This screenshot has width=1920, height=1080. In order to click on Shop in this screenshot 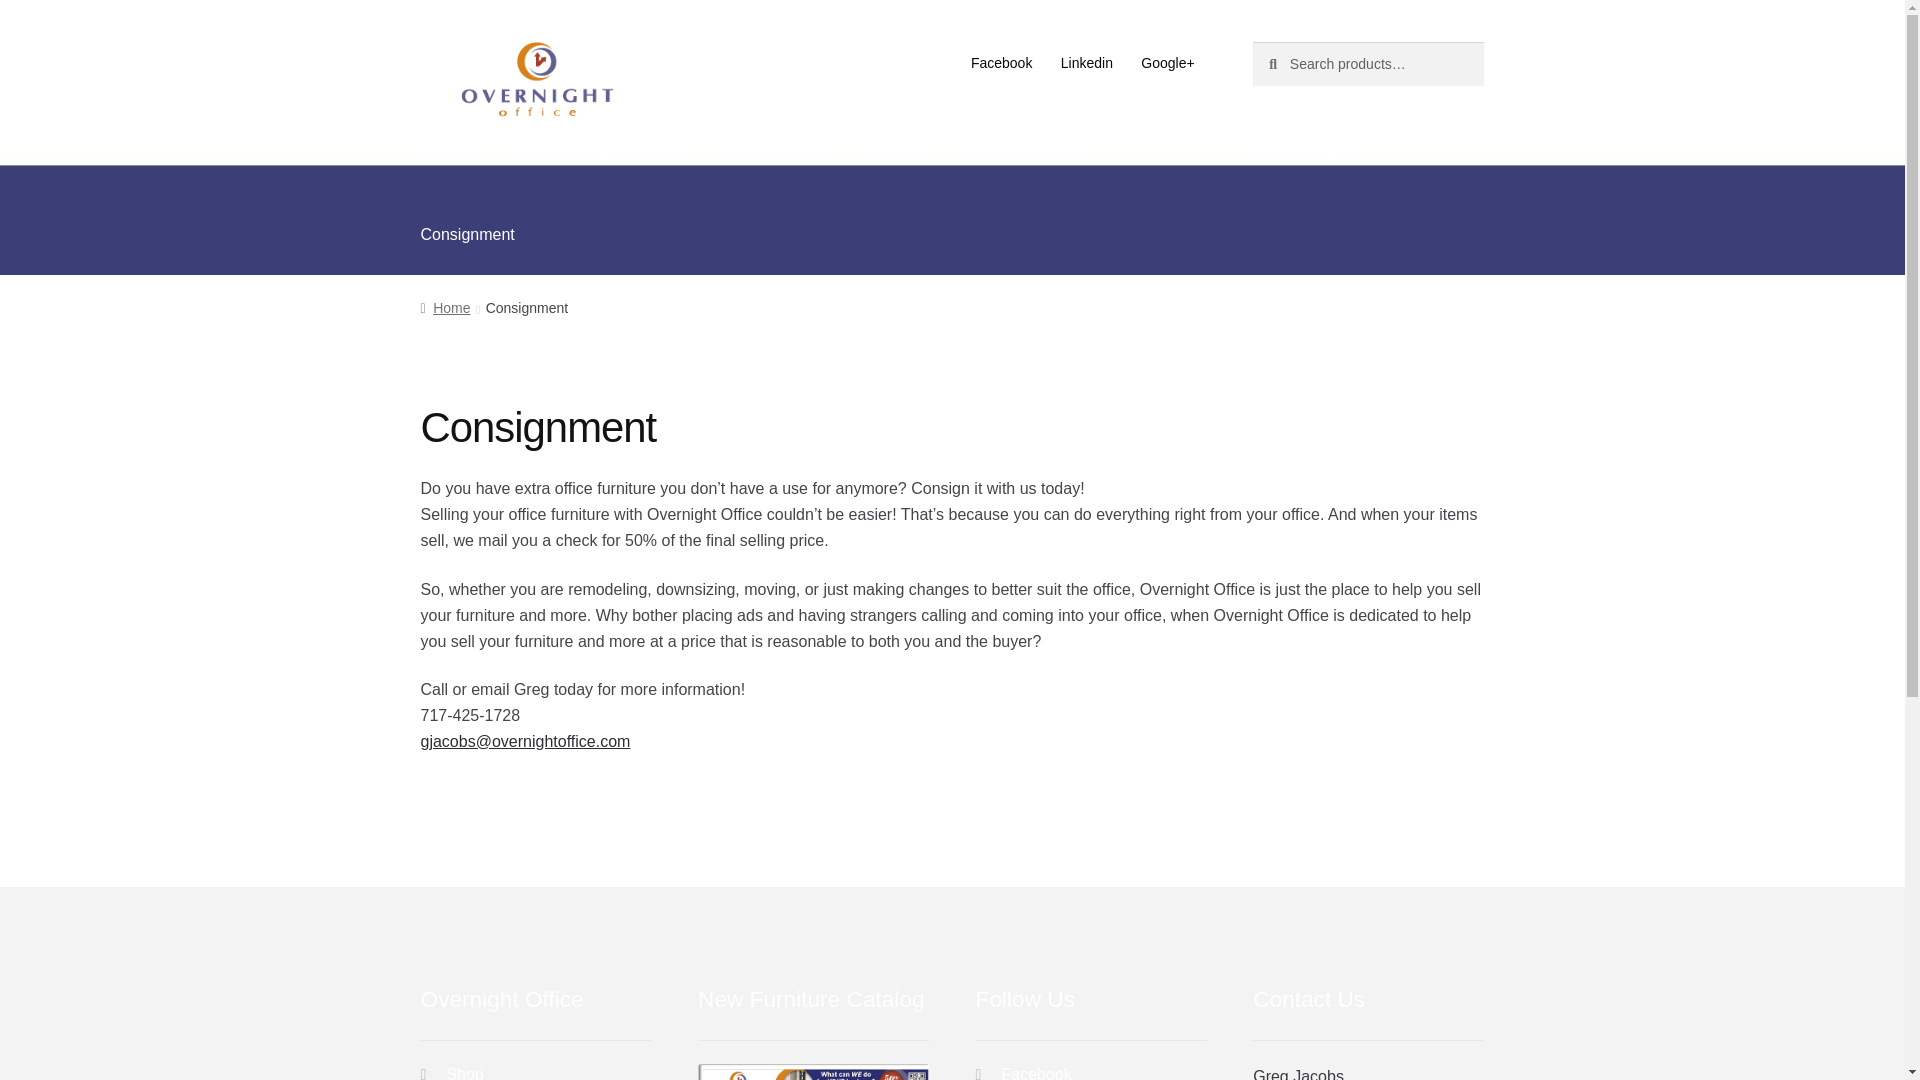, I will do `click(450, 157)`.